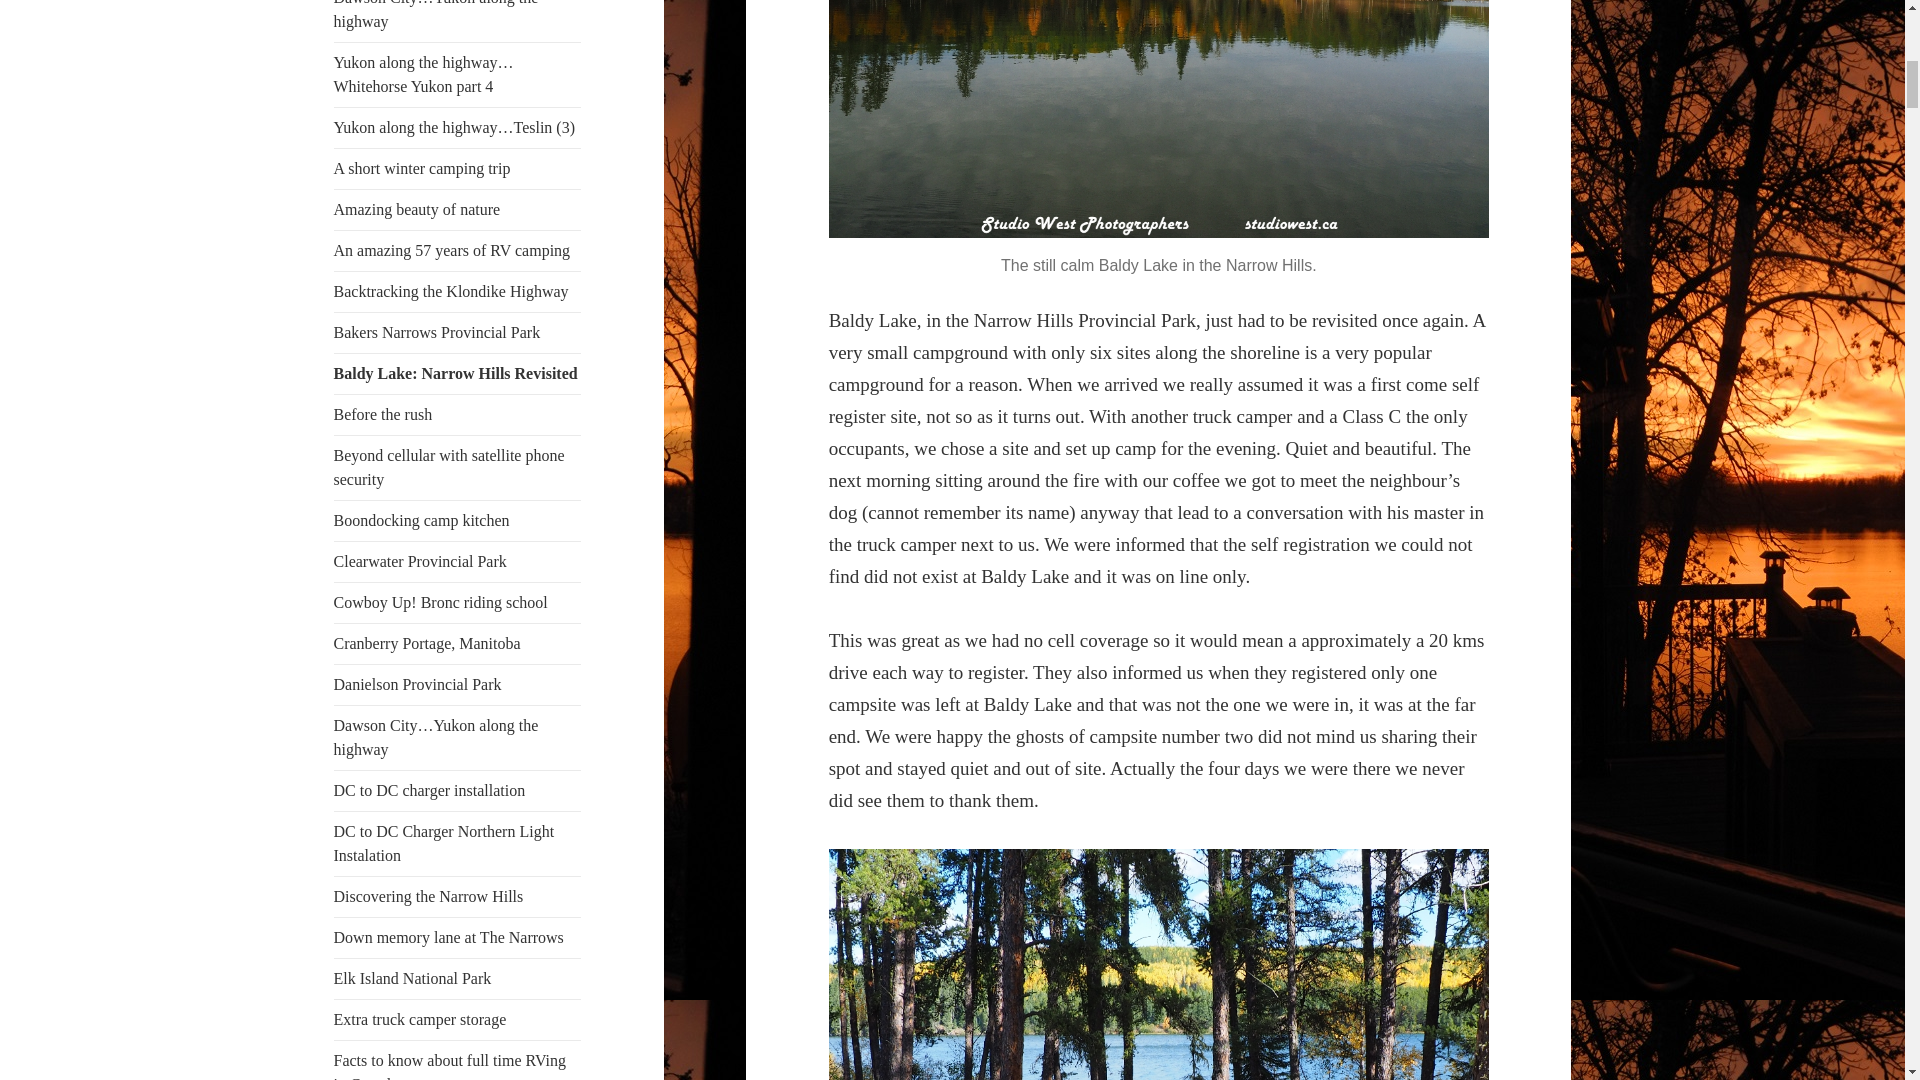  Describe the element at coordinates (458, 562) in the screenshot. I see `Clearwater Provincial Park` at that location.